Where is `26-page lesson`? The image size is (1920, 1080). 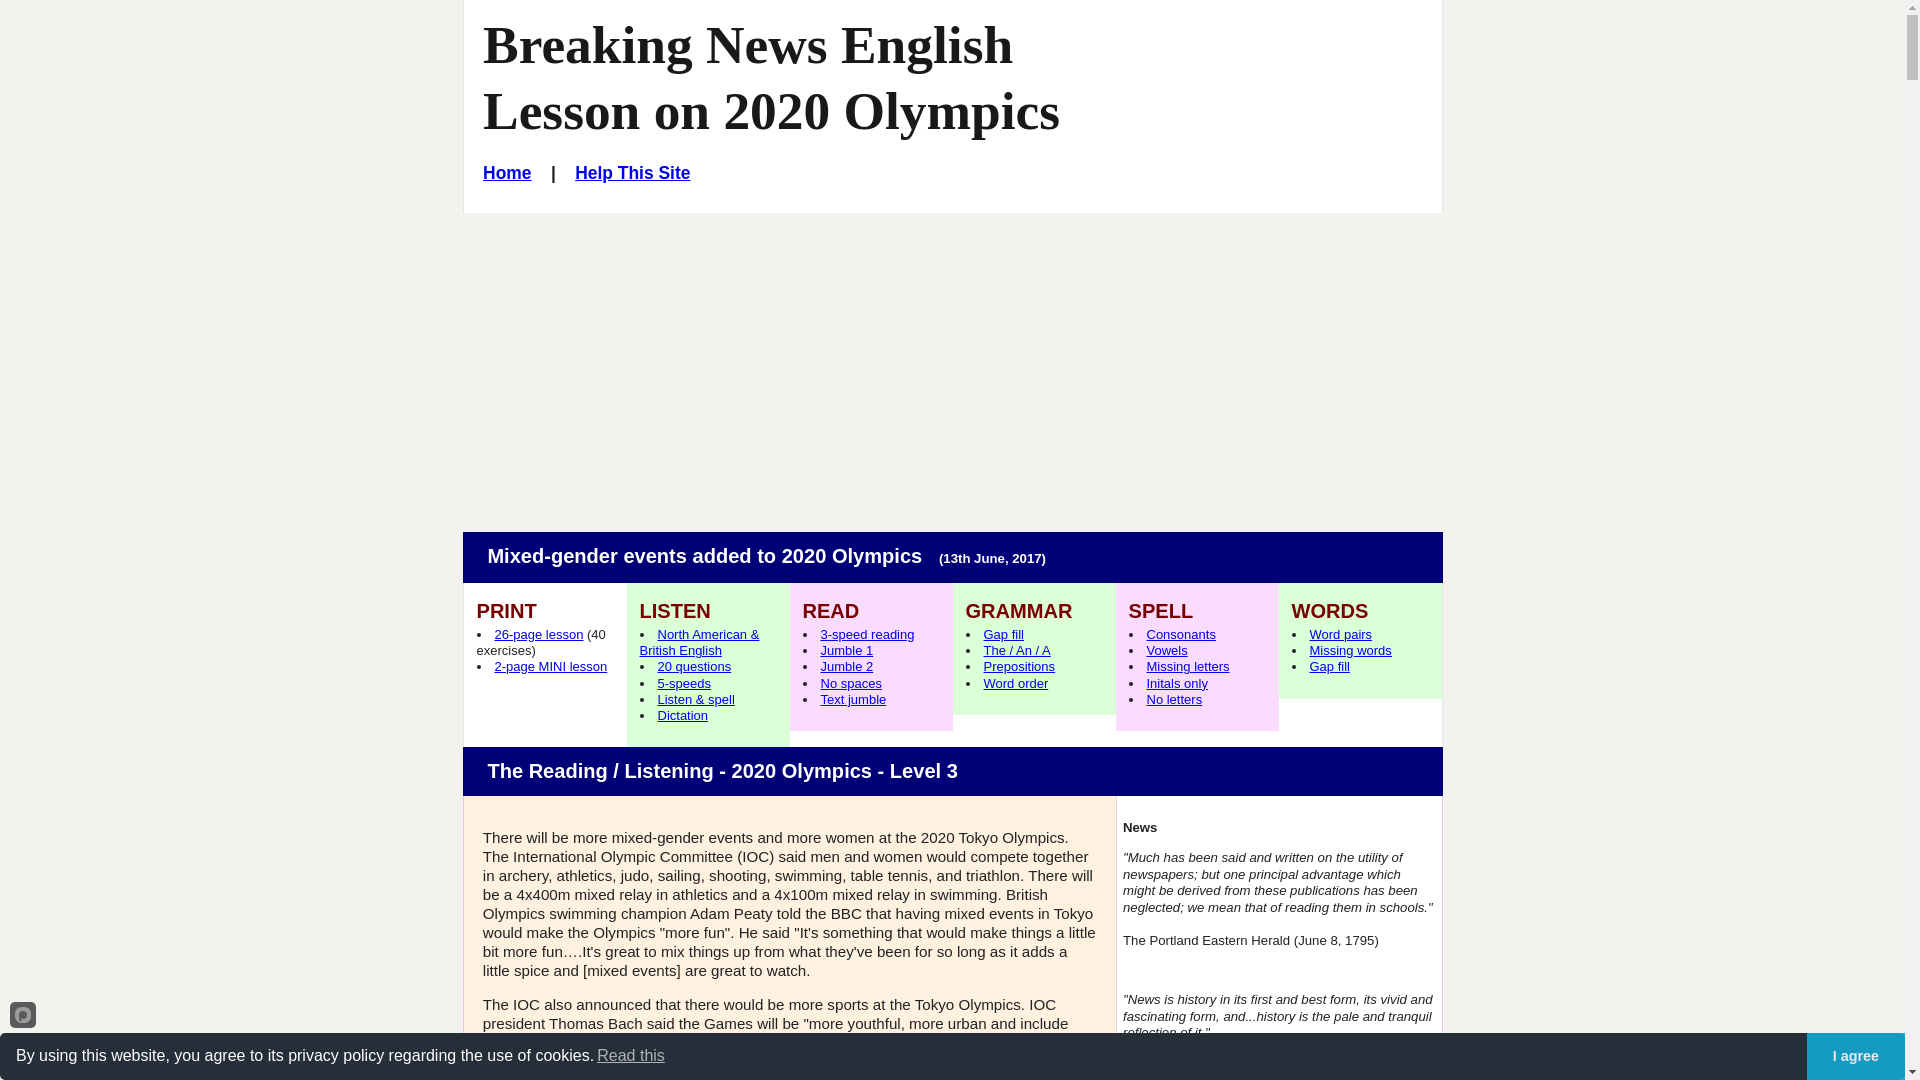 26-page lesson is located at coordinates (538, 634).